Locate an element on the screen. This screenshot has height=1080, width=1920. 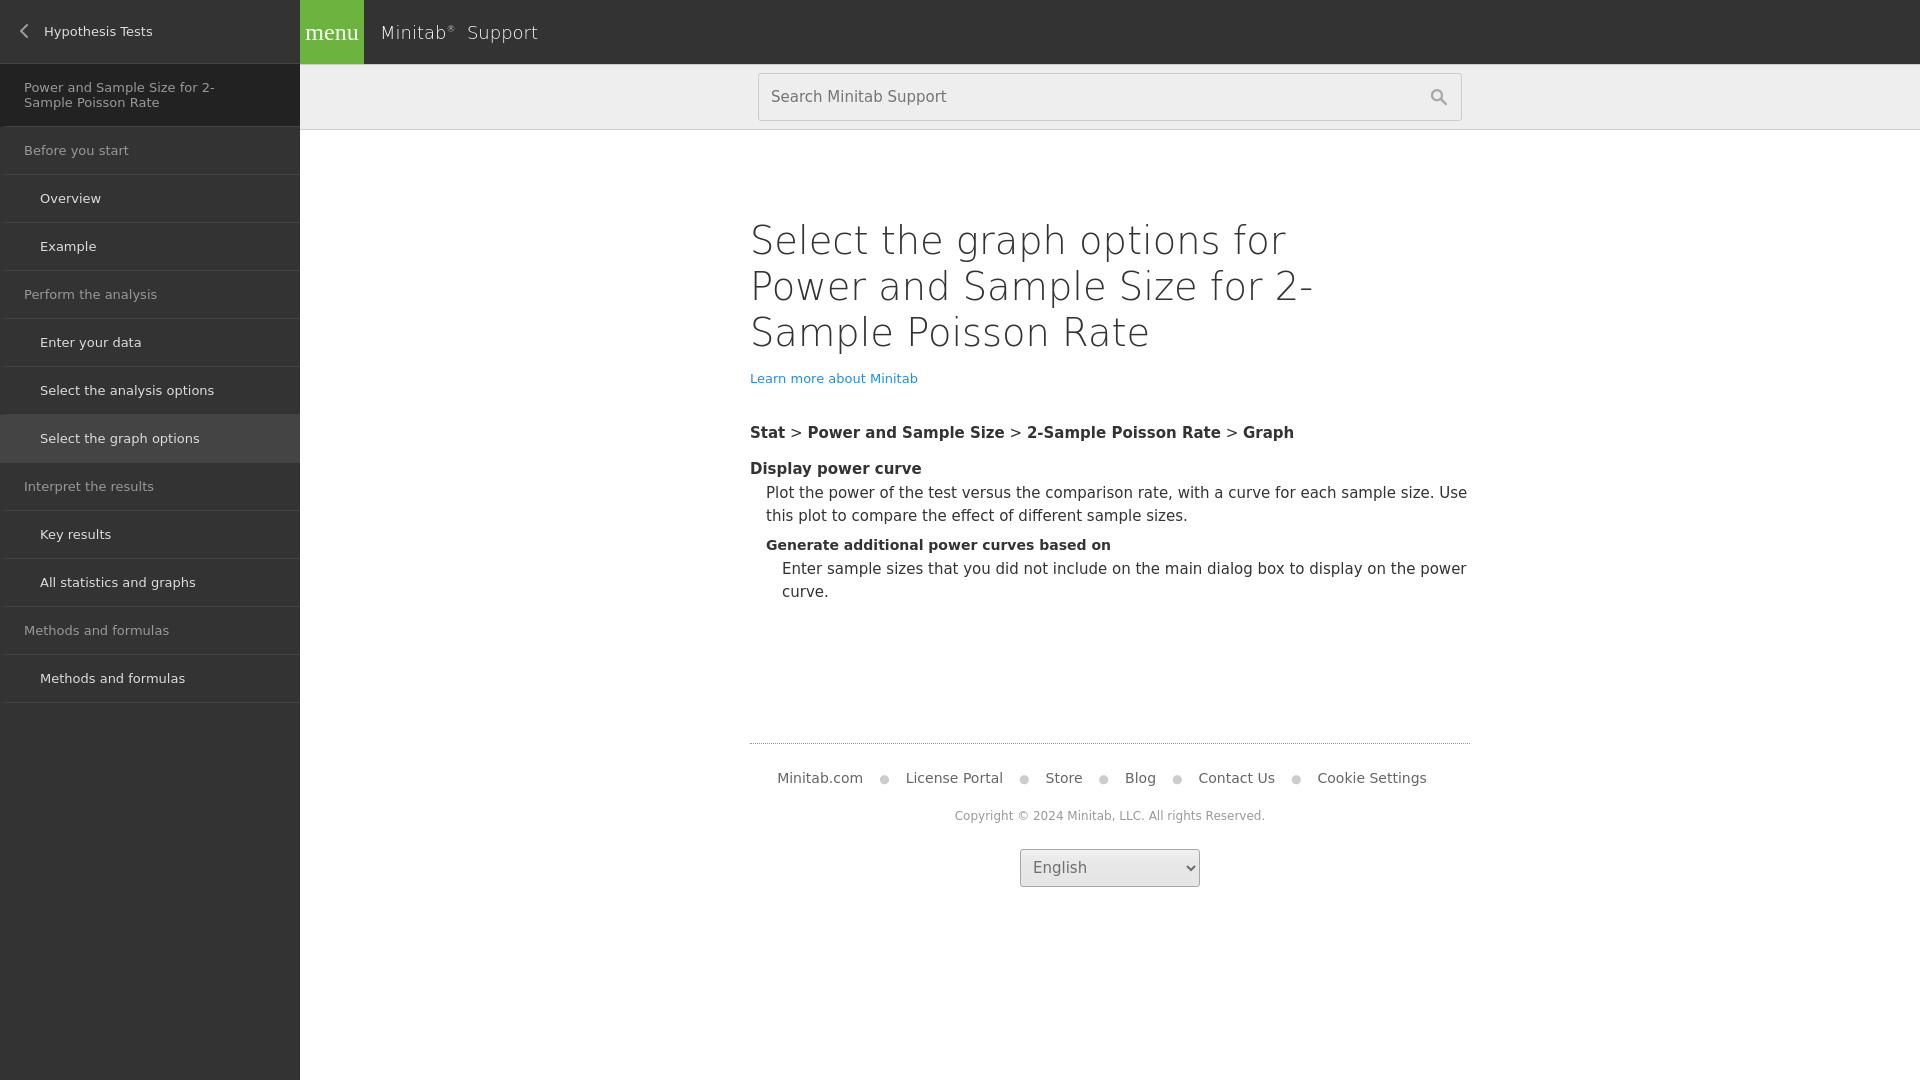
and then is located at coordinates (1232, 432).